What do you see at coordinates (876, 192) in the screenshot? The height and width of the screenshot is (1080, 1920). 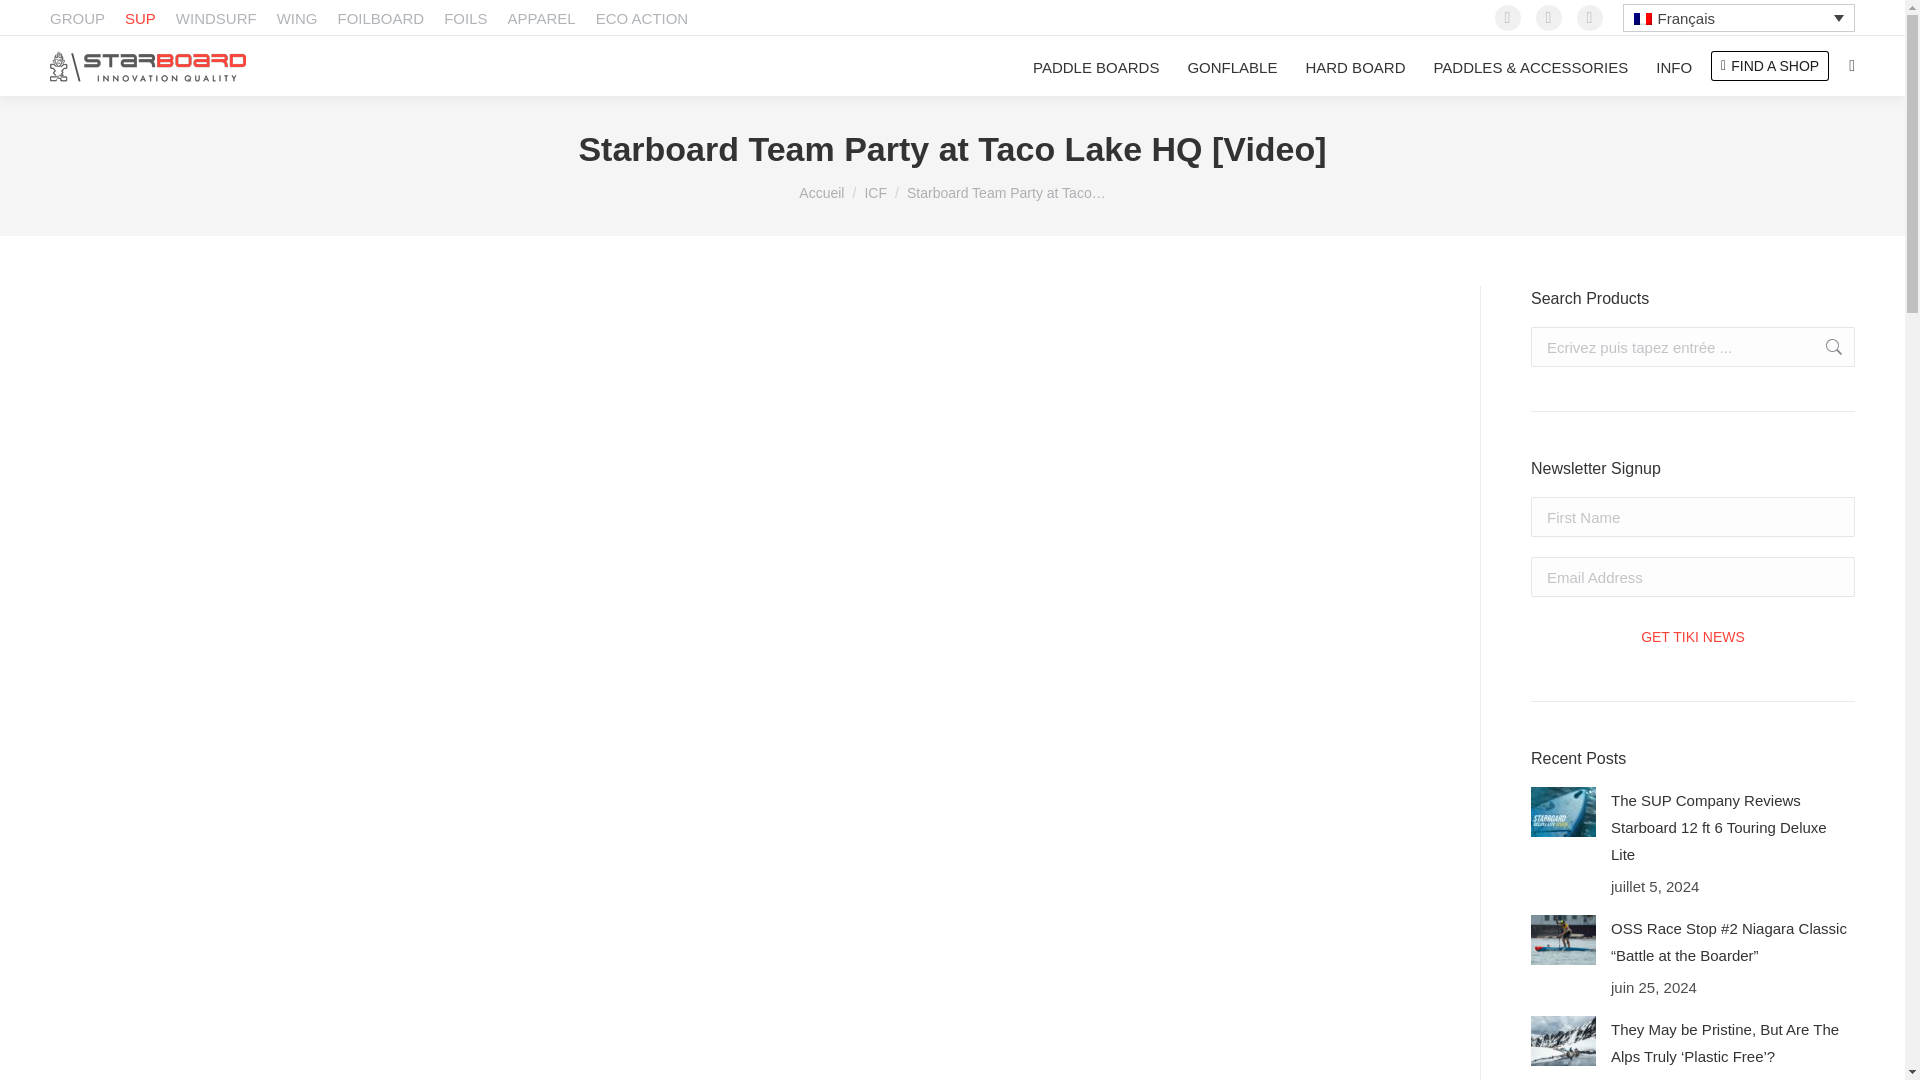 I see `ICF` at bounding box center [876, 192].